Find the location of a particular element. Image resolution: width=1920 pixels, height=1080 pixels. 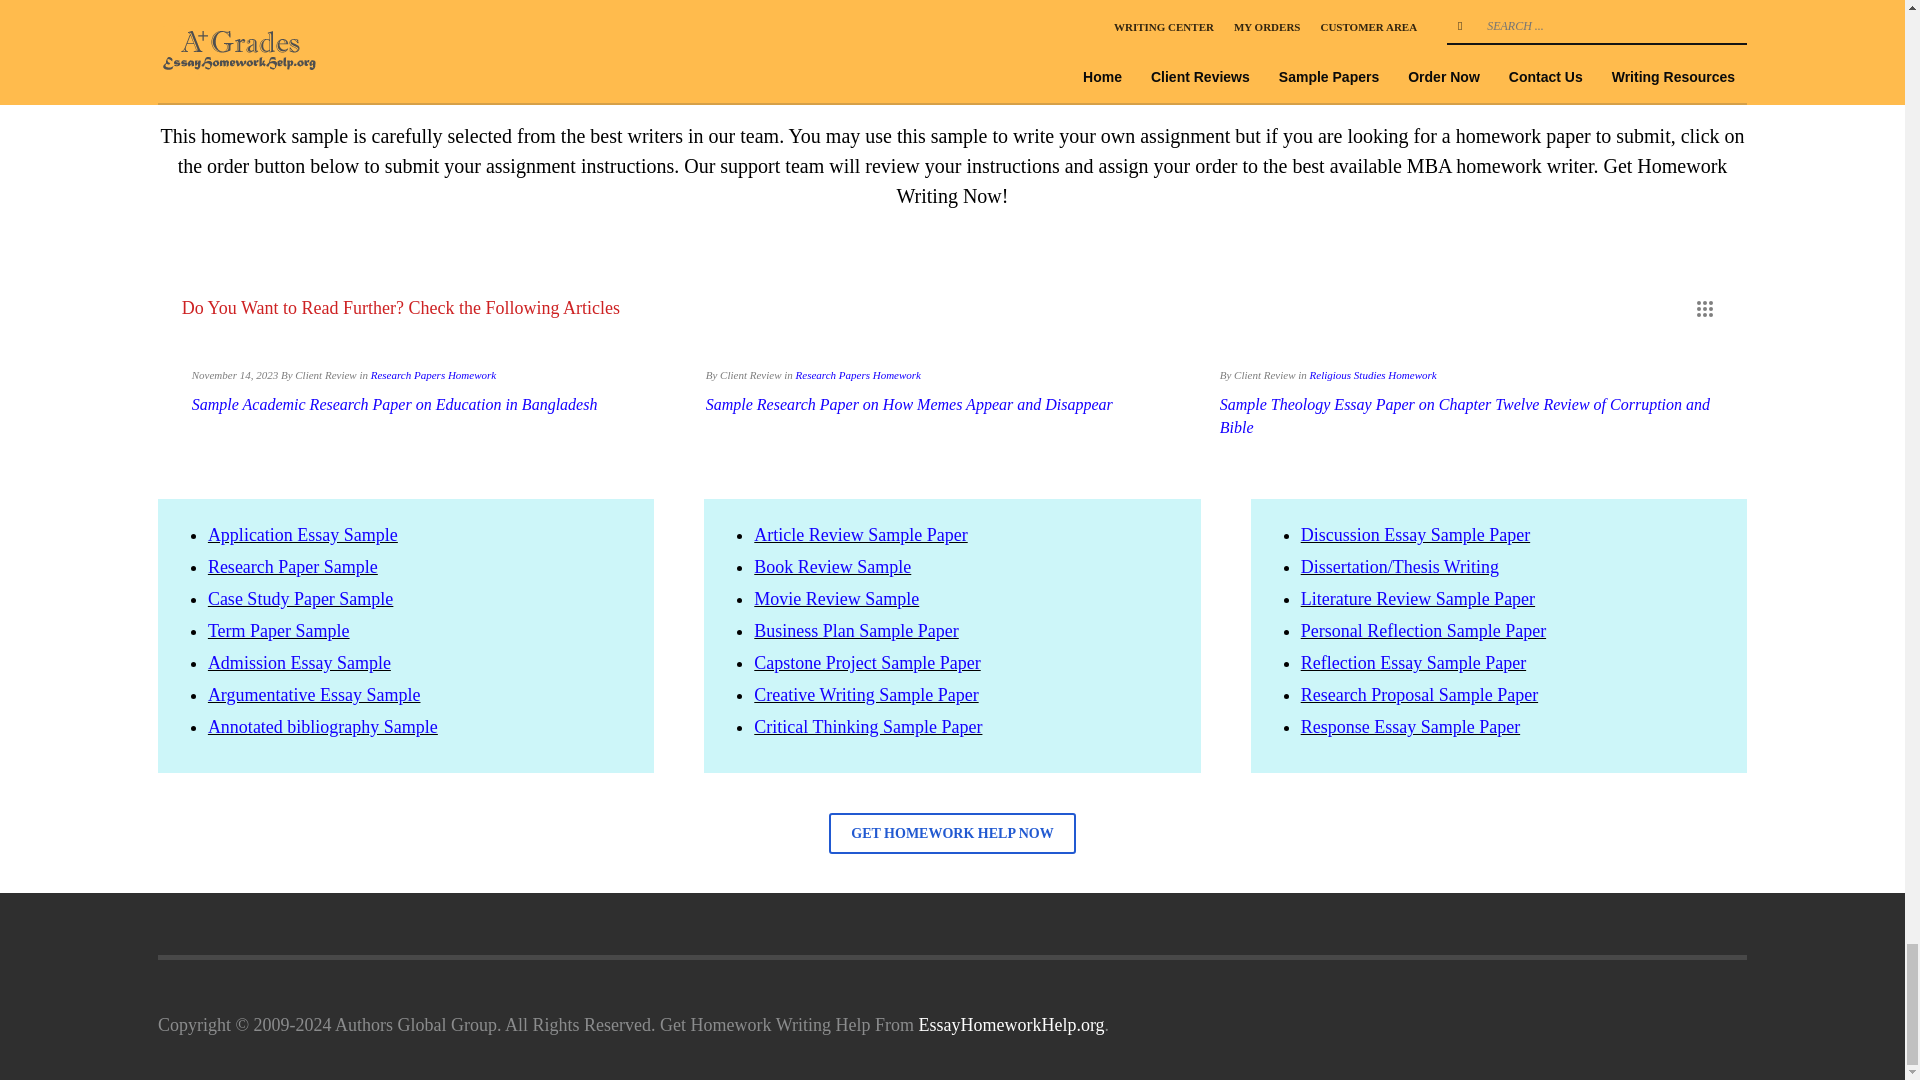

Application Essay Sample is located at coordinates (302, 534).